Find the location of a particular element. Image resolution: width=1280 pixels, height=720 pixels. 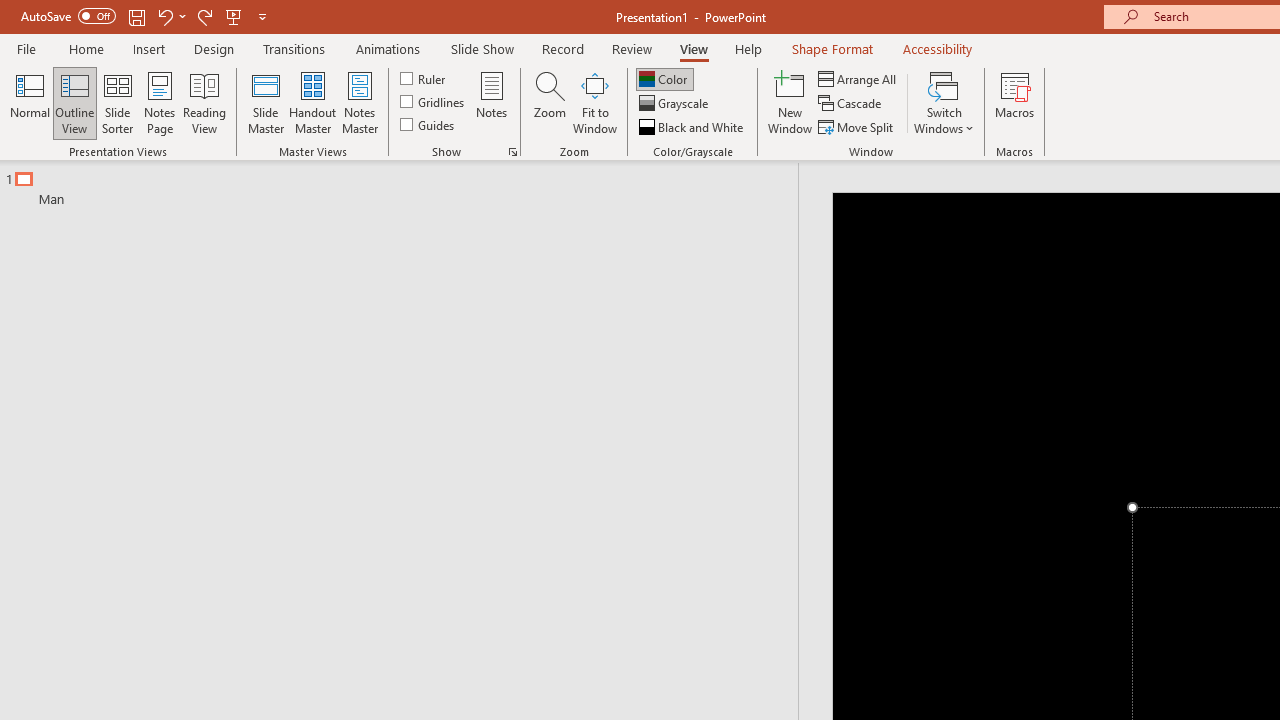

Fit to Window is located at coordinates (594, 102).